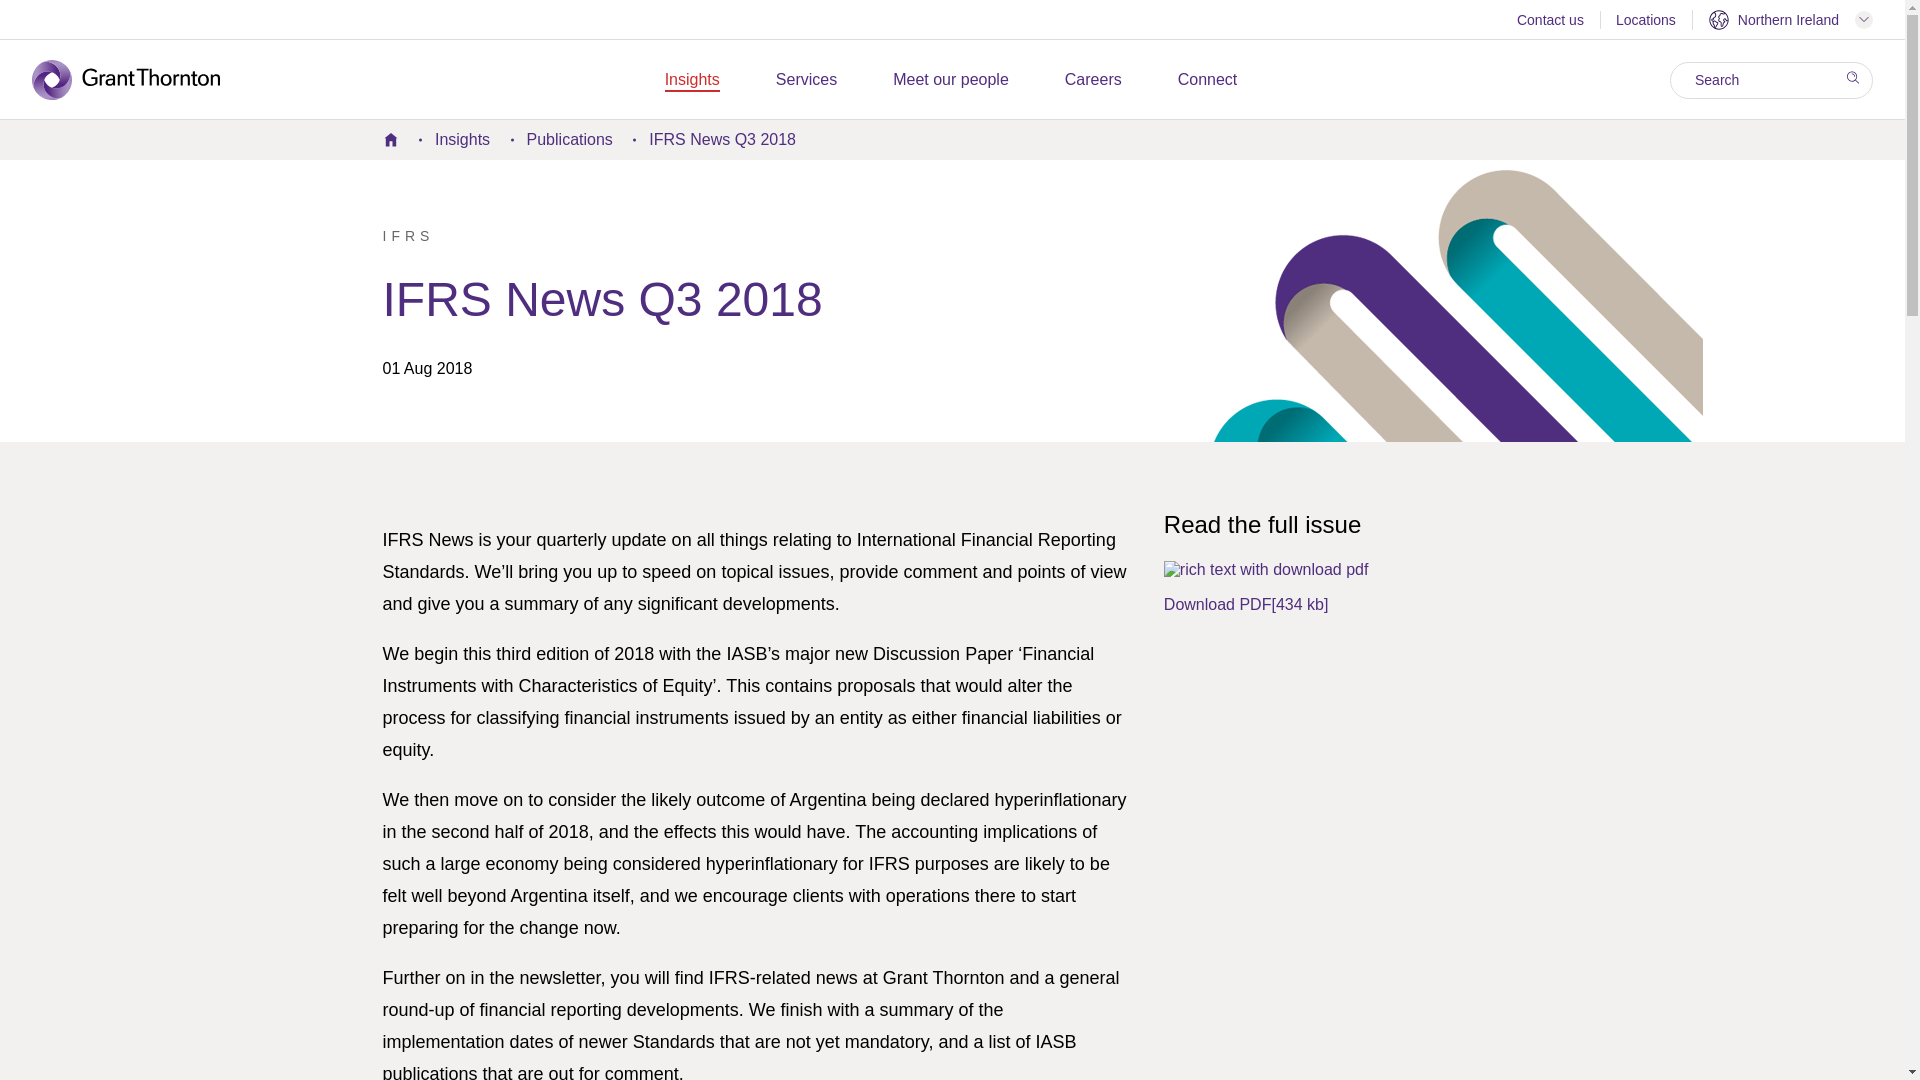 The height and width of the screenshot is (1080, 1920). Describe the element at coordinates (692, 80) in the screenshot. I see `Insights` at that location.